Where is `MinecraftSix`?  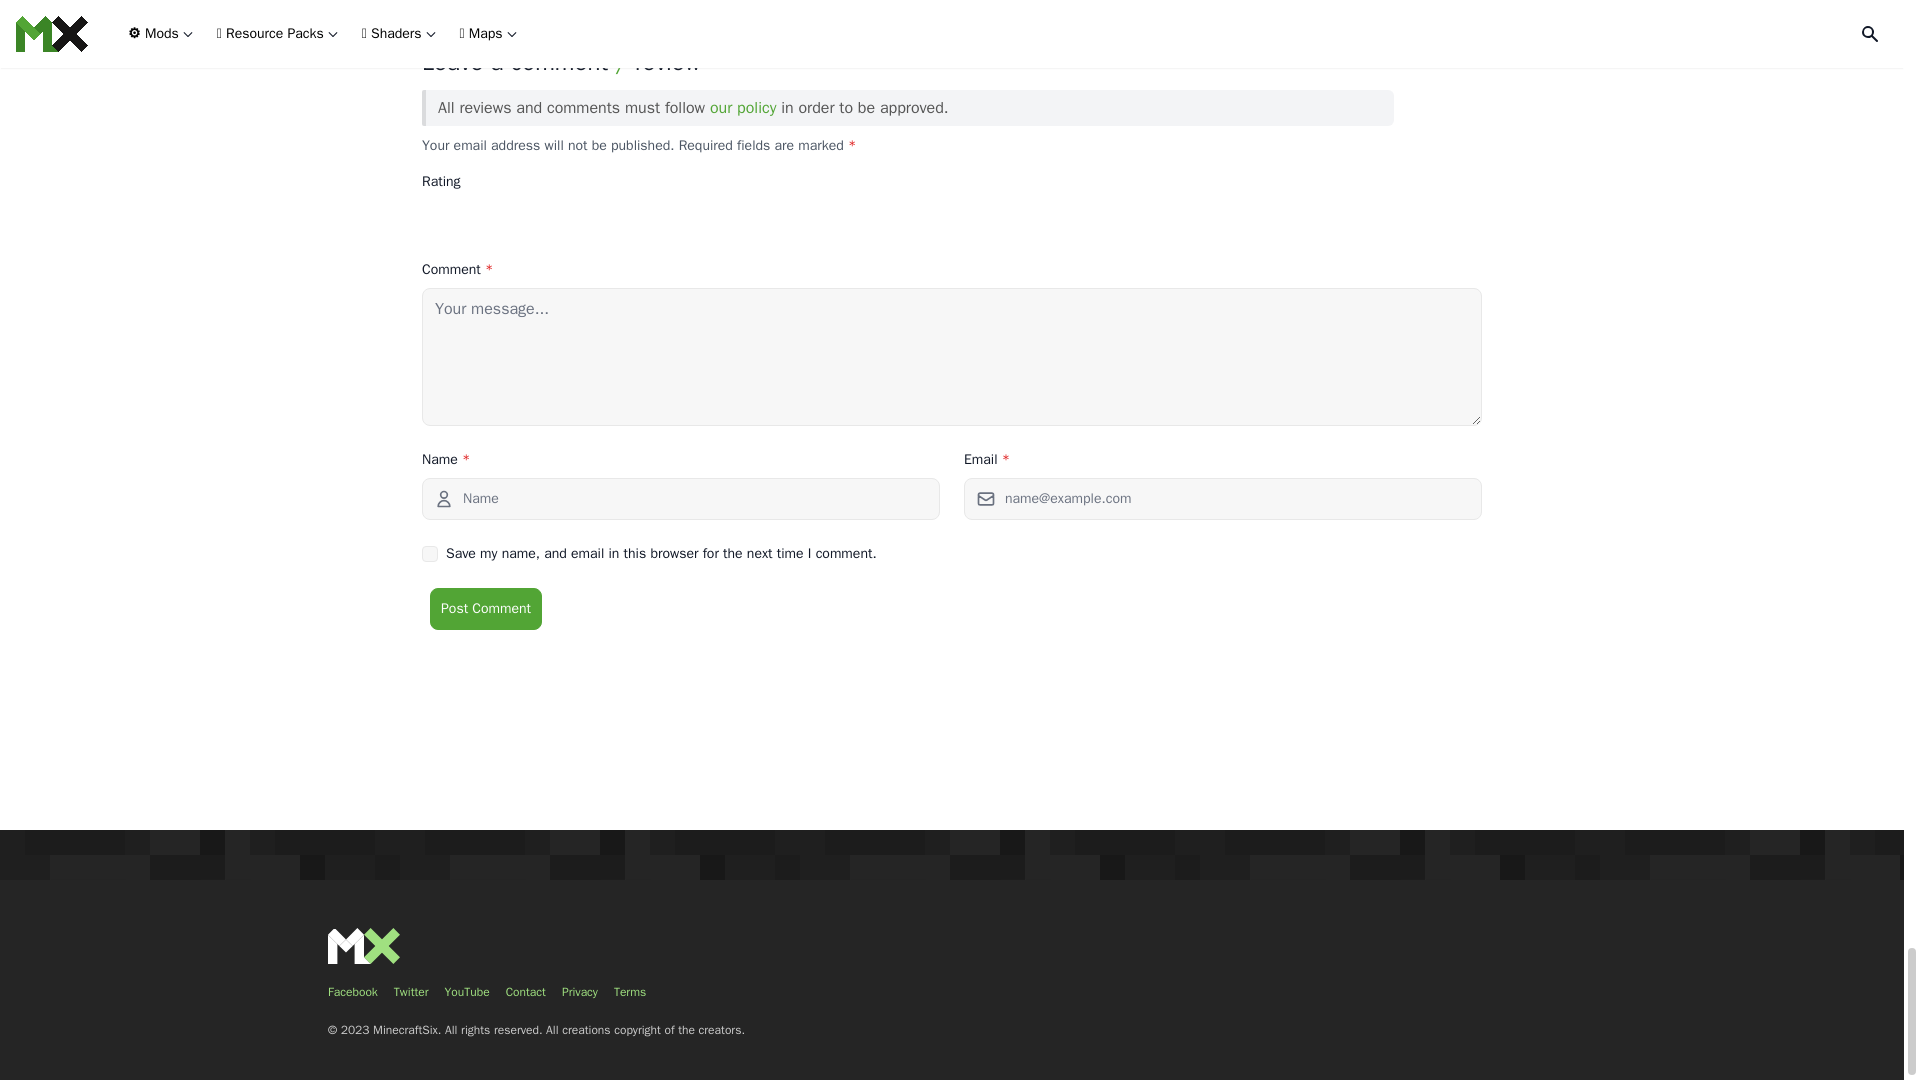
MinecraftSix is located at coordinates (364, 946).